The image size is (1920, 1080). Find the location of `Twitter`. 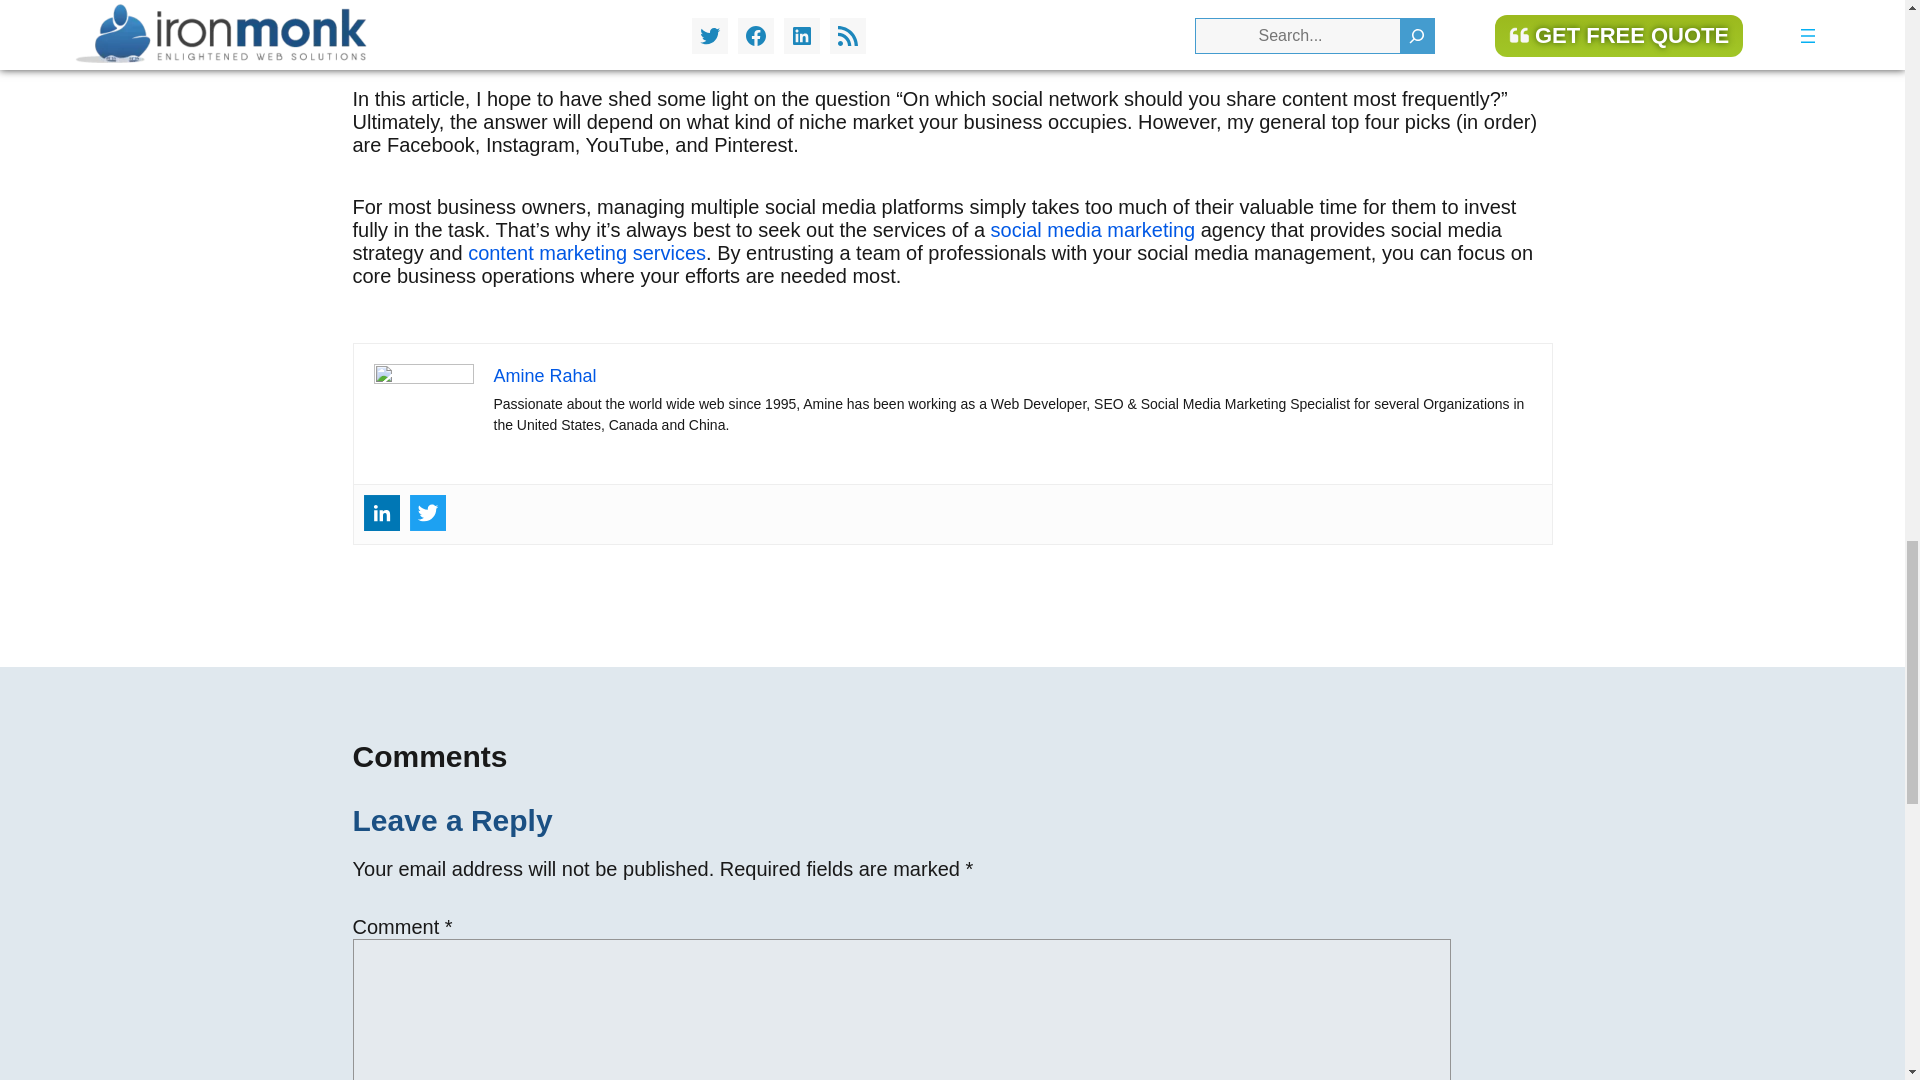

Twitter is located at coordinates (428, 512).